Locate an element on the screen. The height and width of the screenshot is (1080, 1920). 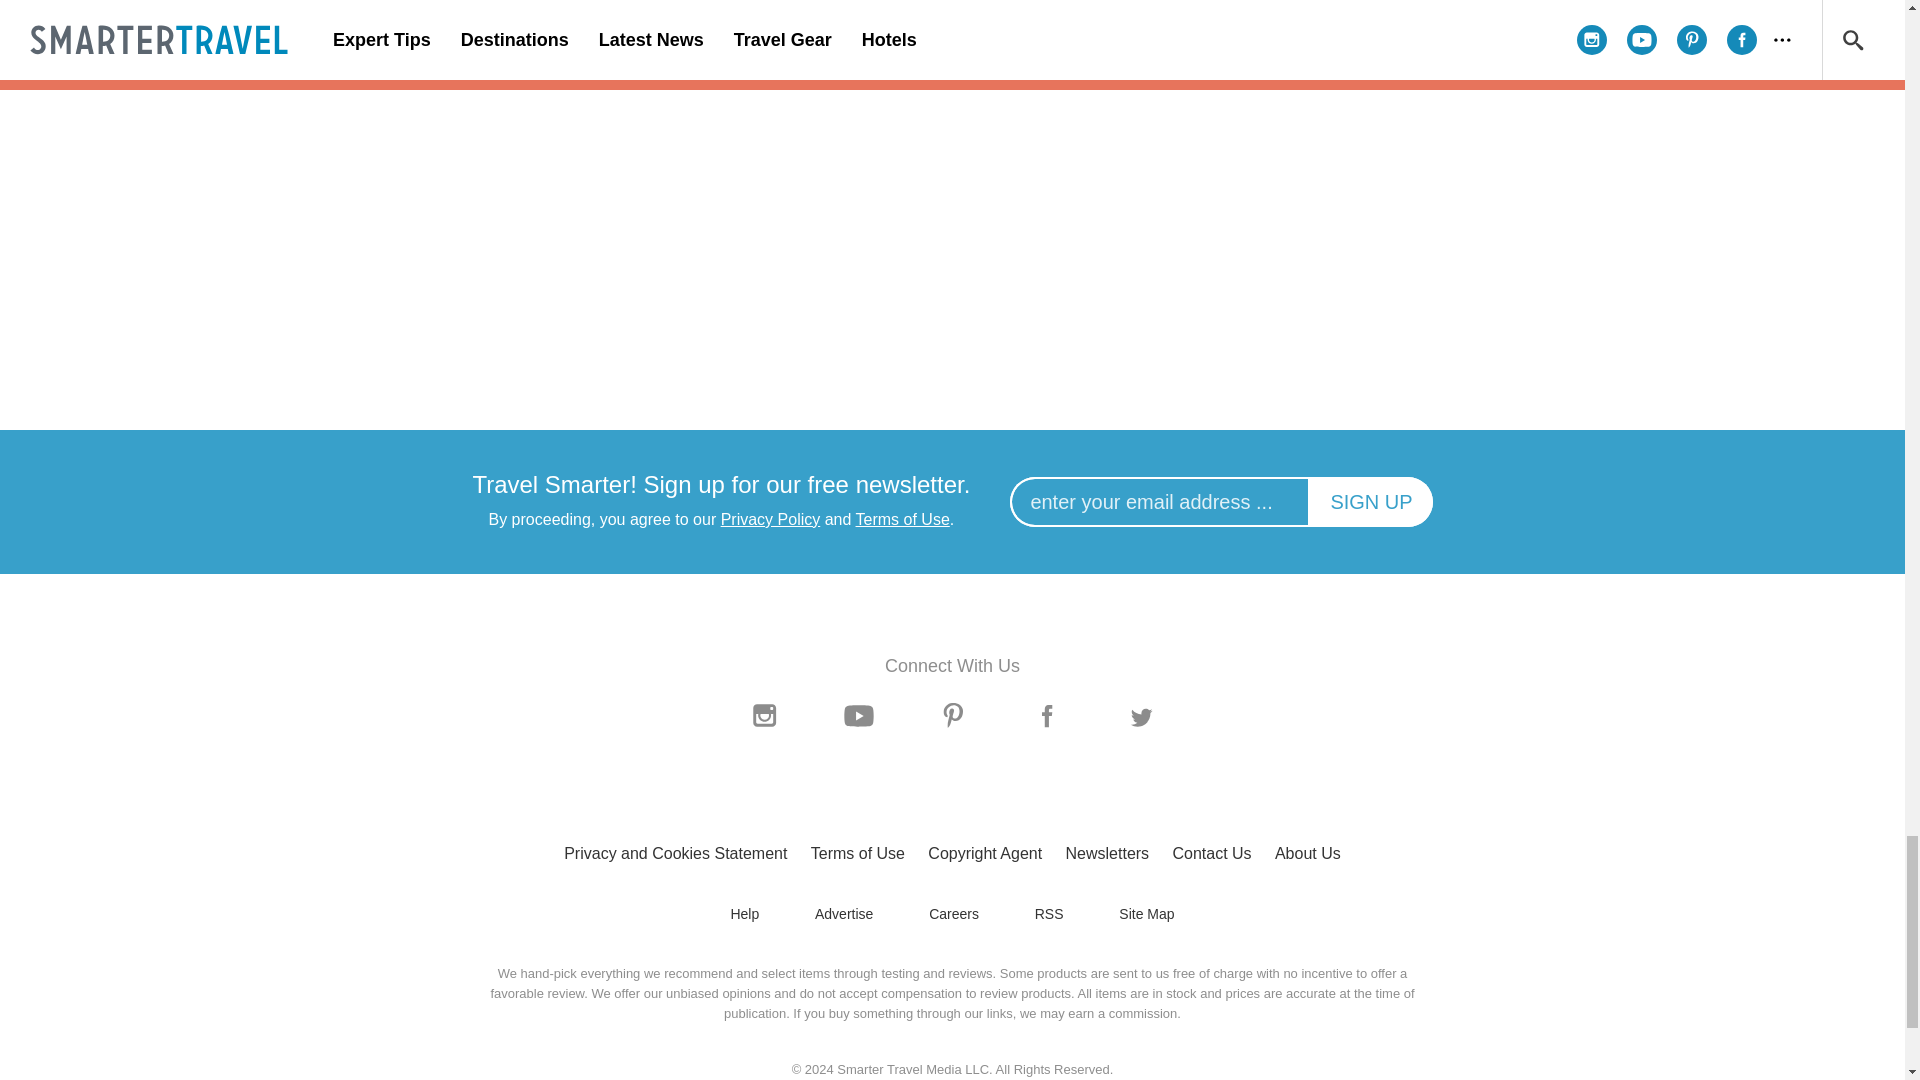
View all posts in Adventure Travel is located at coordinates (1312, 104).